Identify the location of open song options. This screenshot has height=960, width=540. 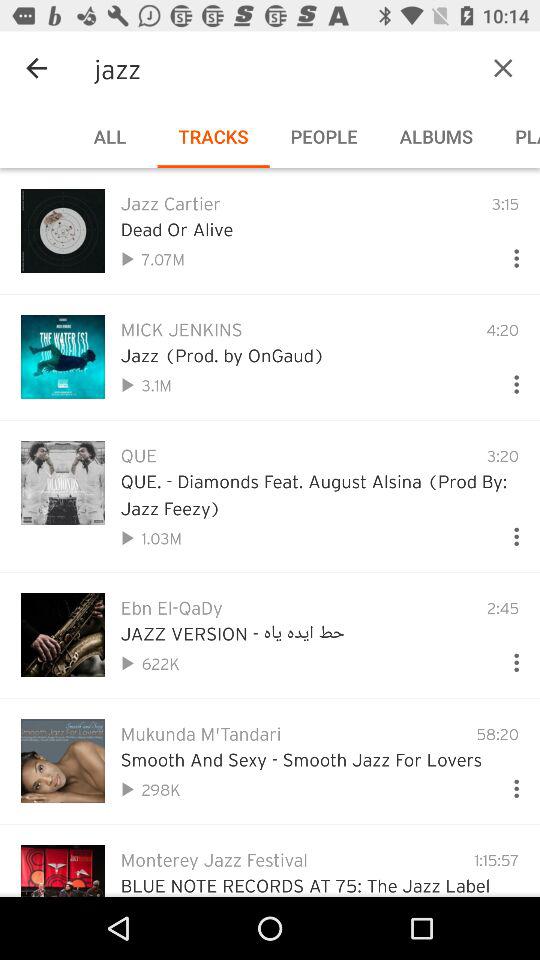
(508, 254).